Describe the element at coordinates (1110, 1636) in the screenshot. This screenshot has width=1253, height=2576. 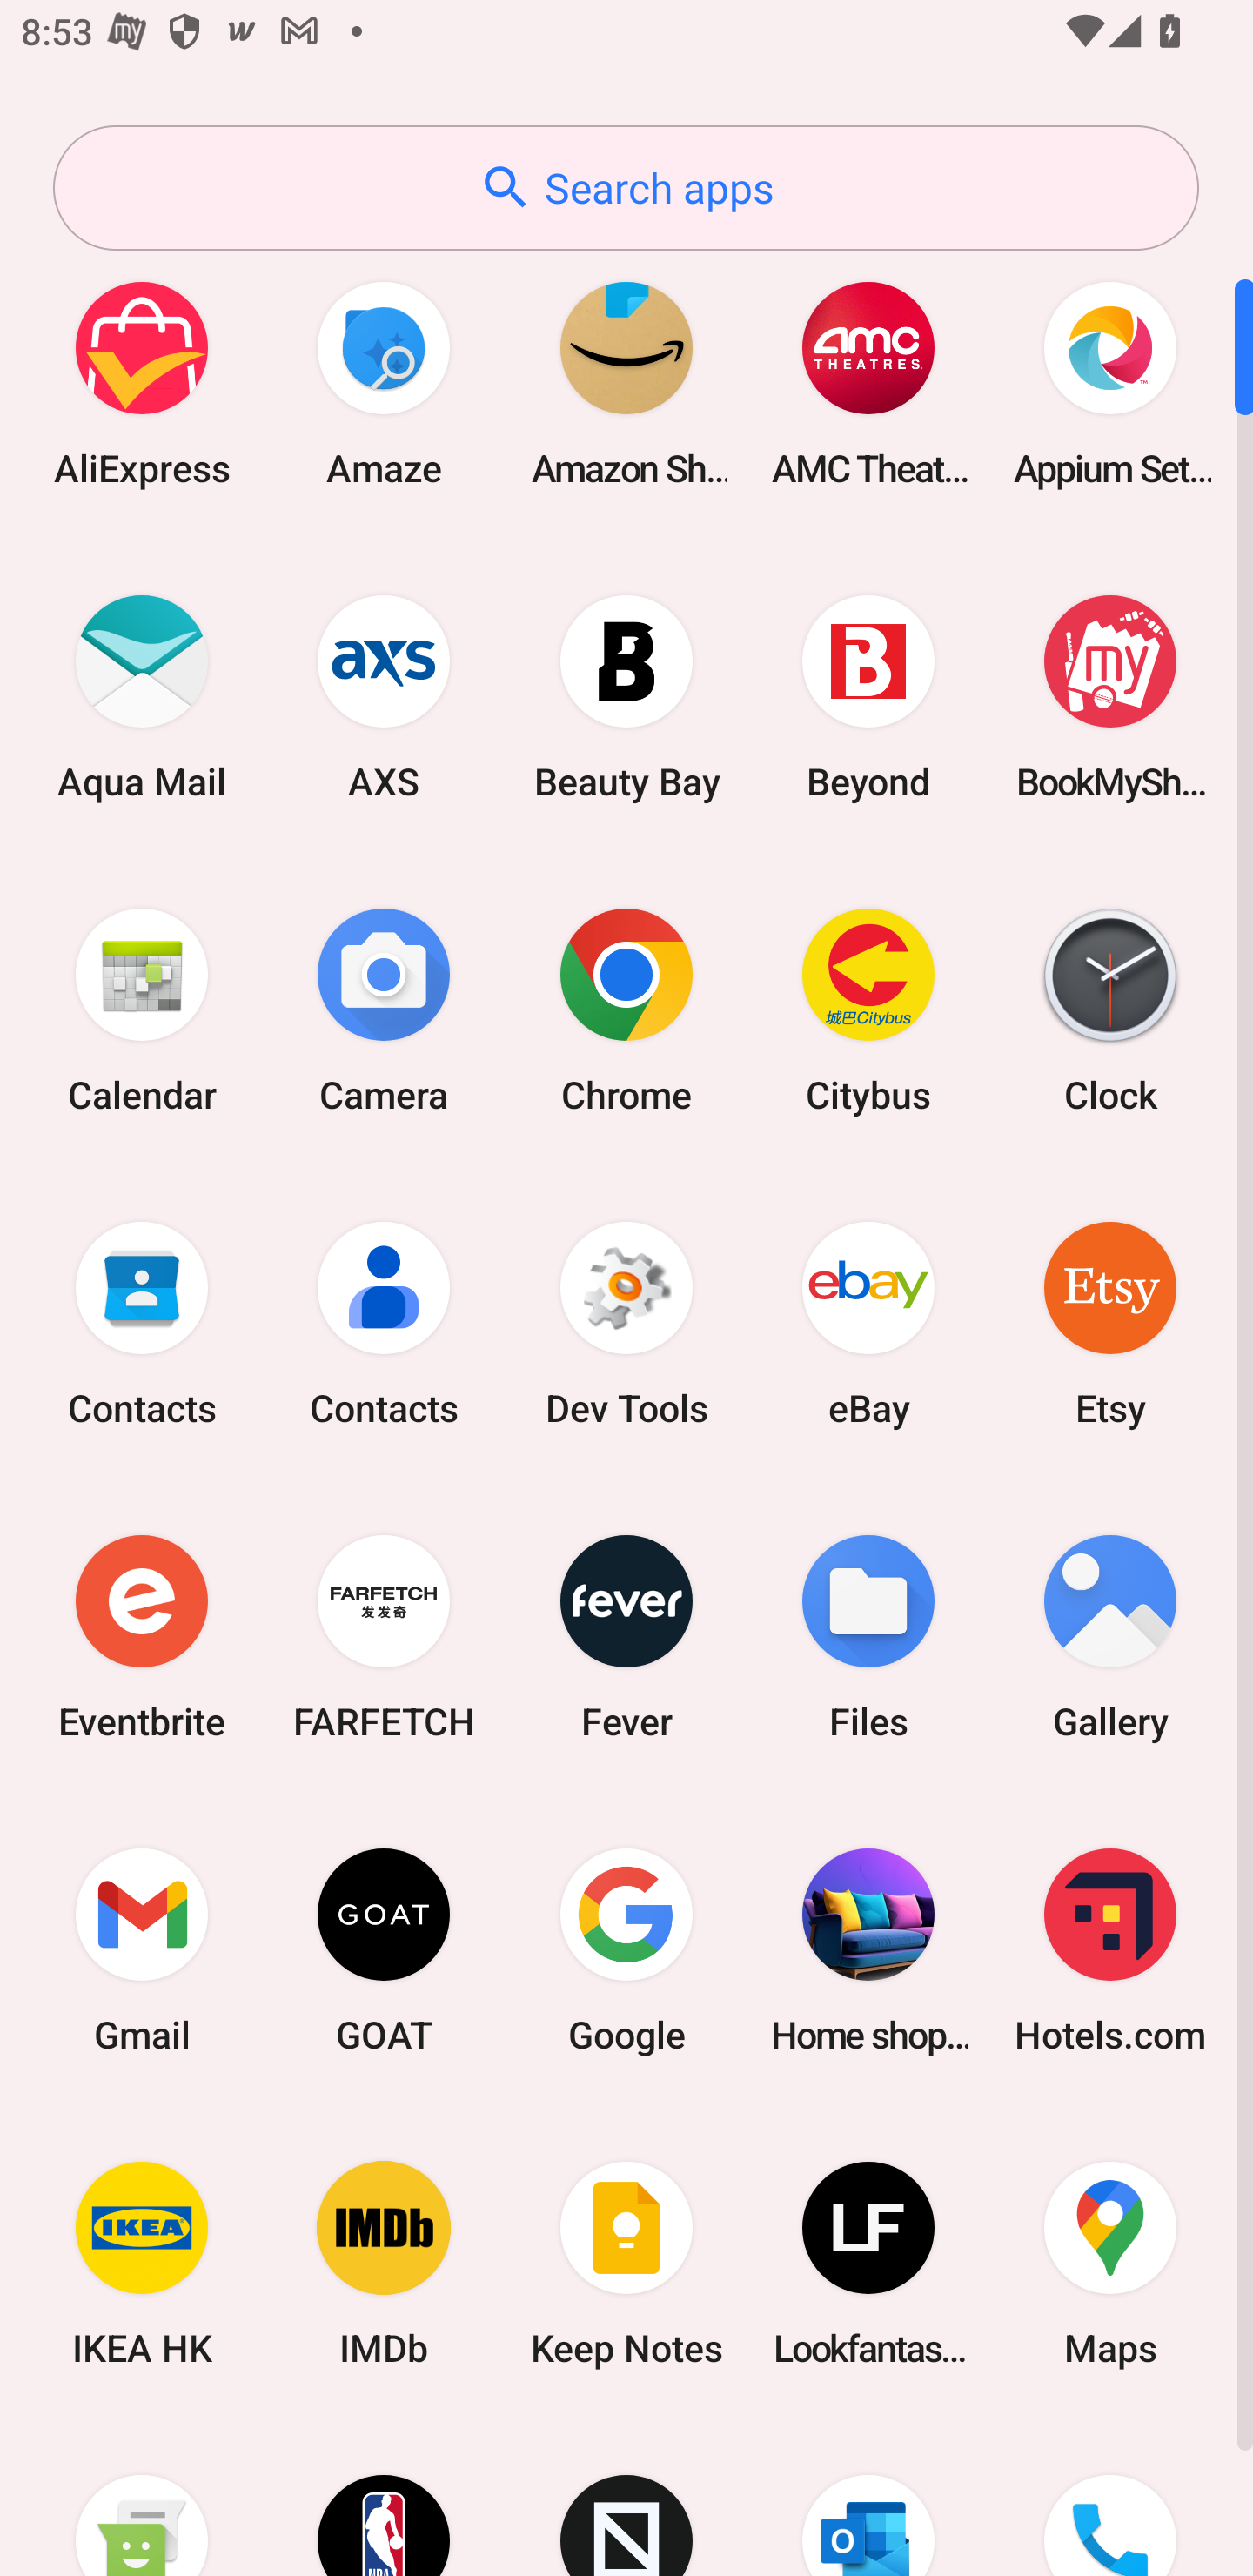
I see `Gallery` at that location.